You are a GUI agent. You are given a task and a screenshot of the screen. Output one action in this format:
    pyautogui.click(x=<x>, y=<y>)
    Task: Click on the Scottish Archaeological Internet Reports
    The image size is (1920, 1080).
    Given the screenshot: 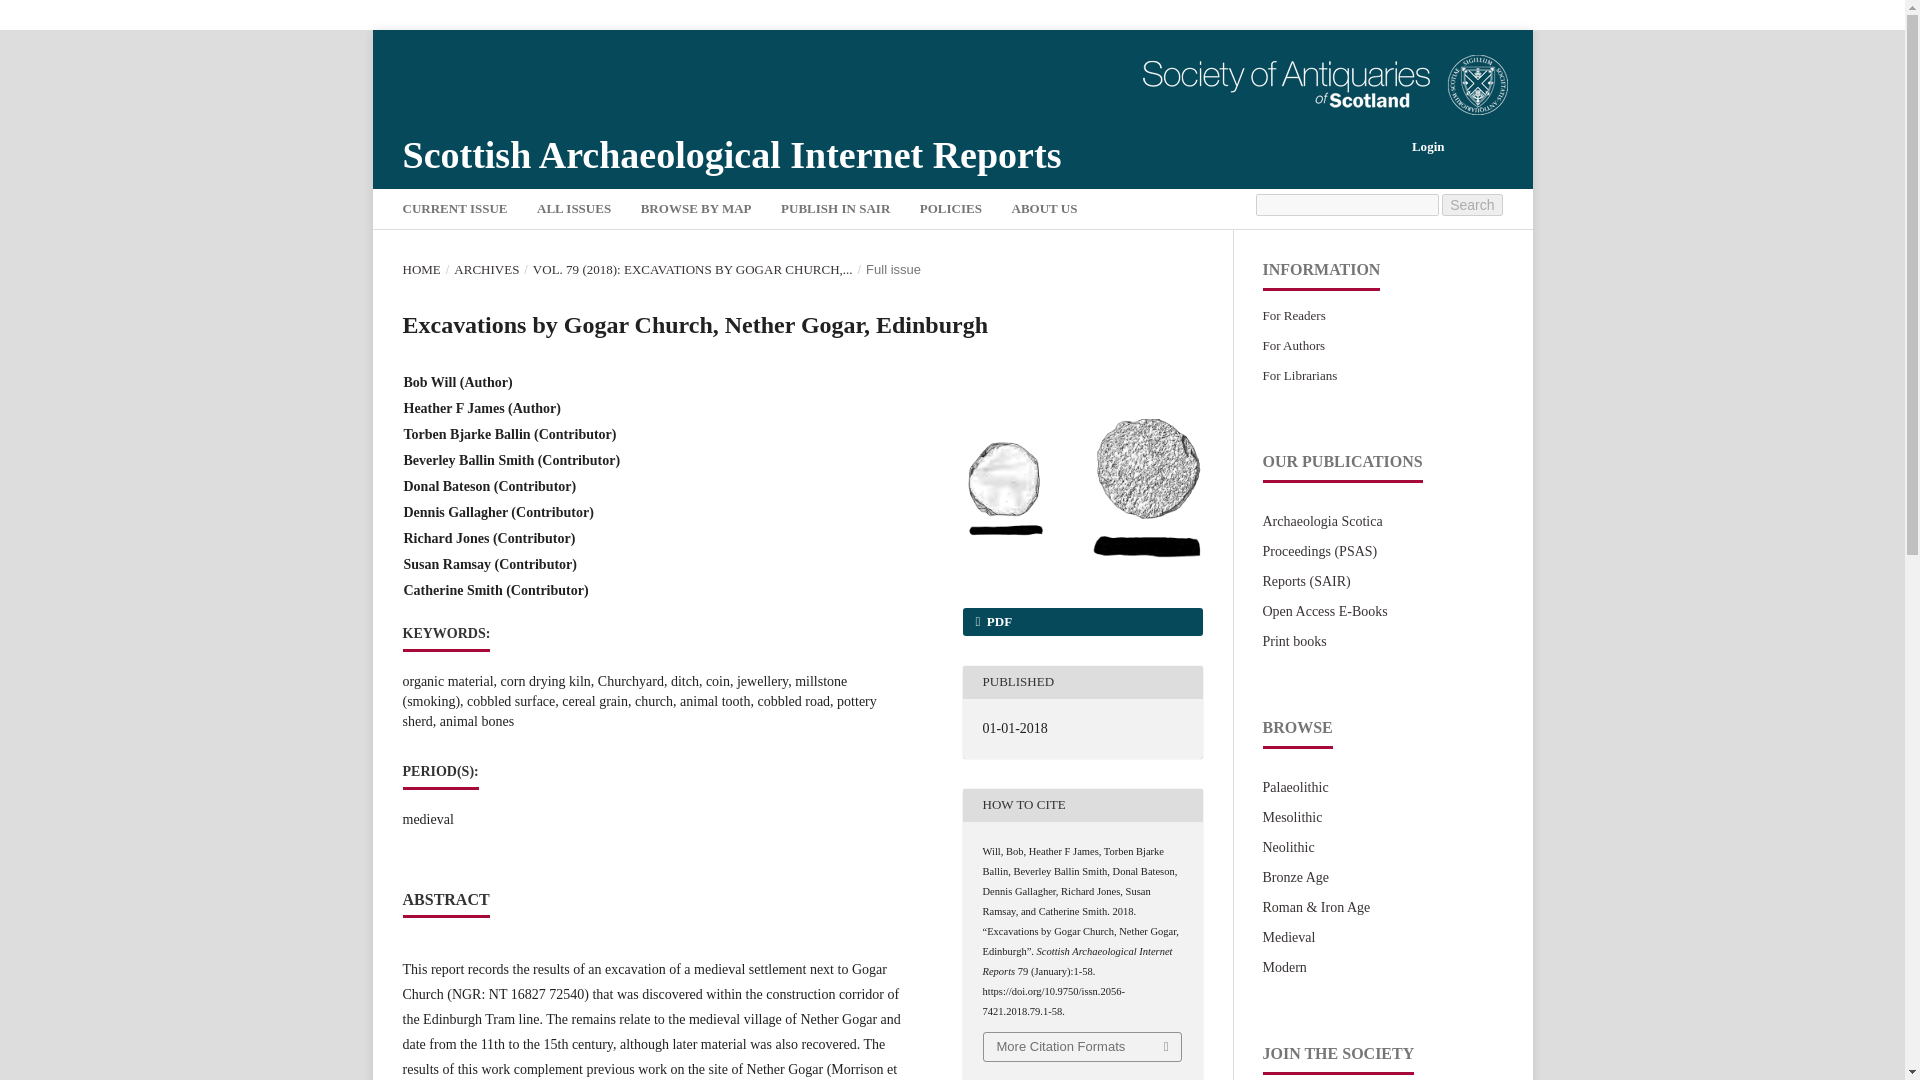 What is the action you would take?
    pyautogui.click(x=731, y=154)
    